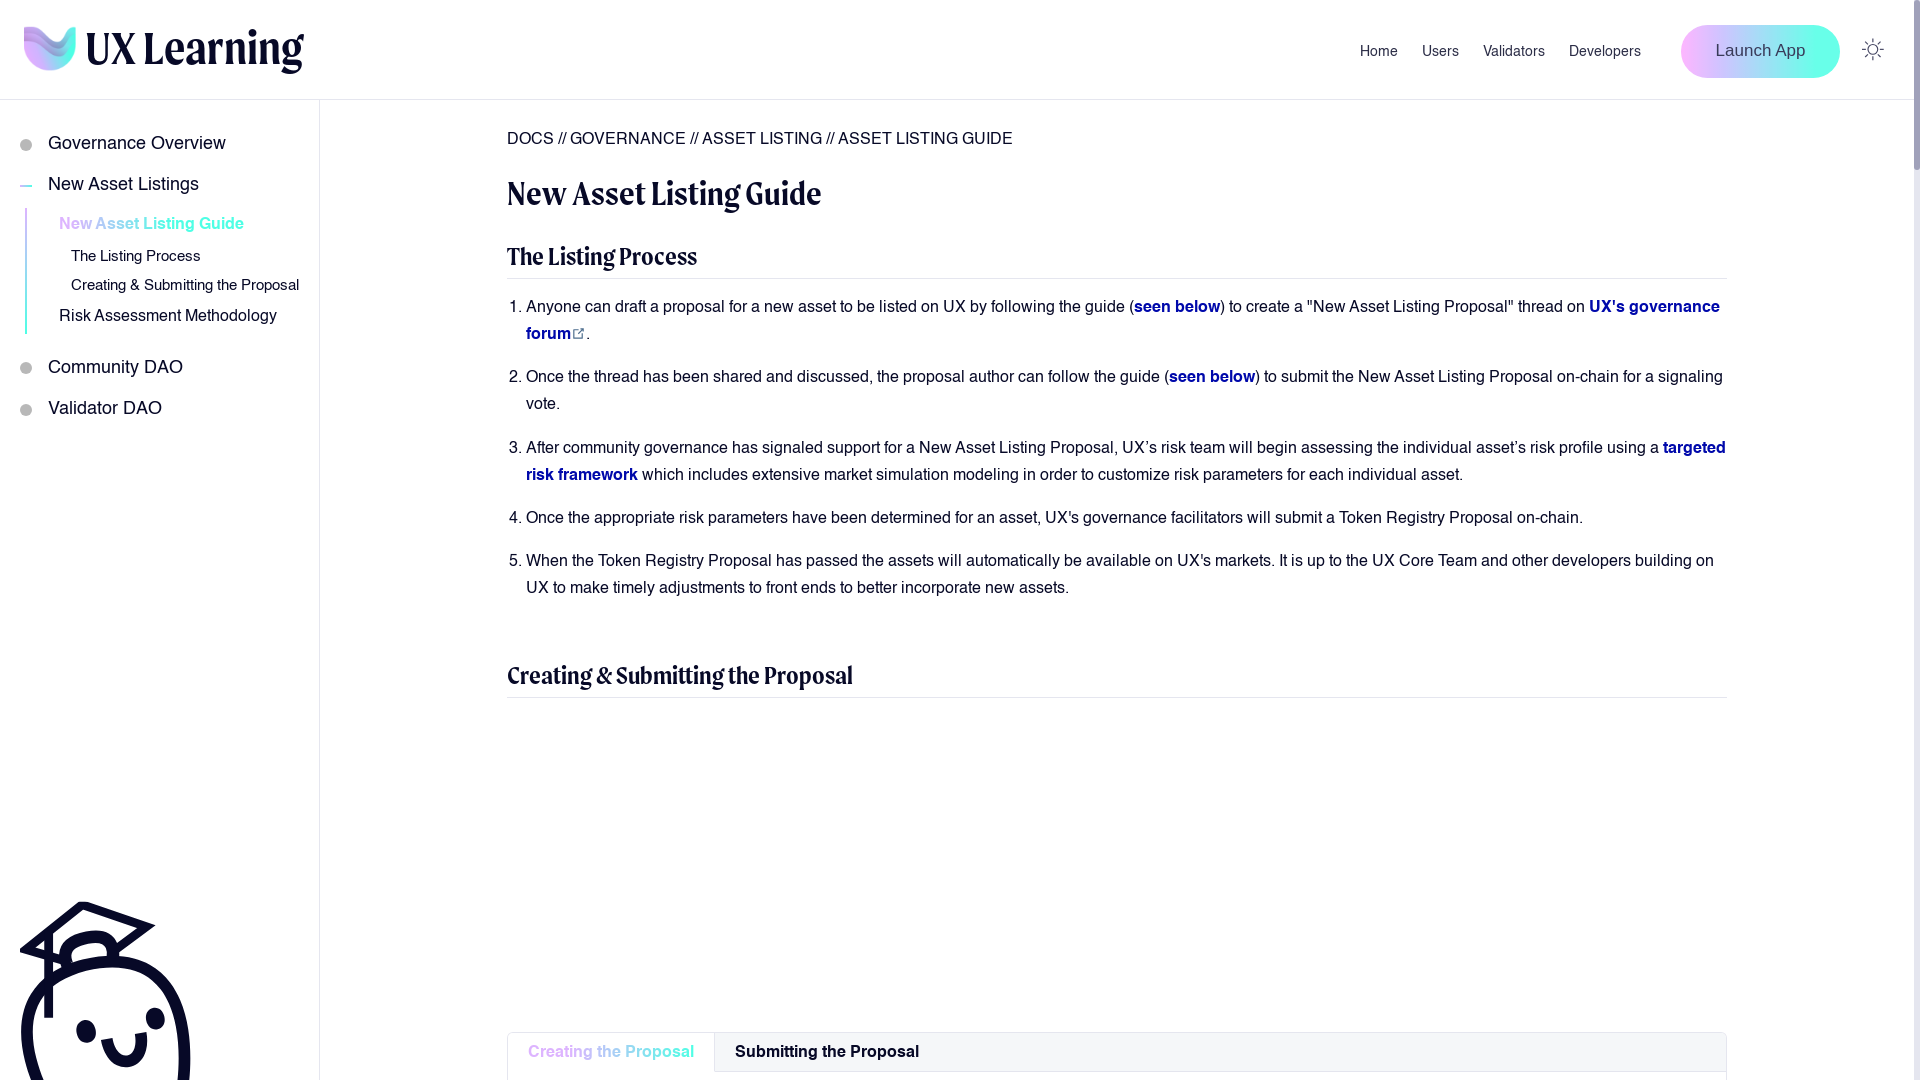 Image resolution: width=1920 pixels, height=1080 pixels. I want to click on seen below, so click(1177, 308).